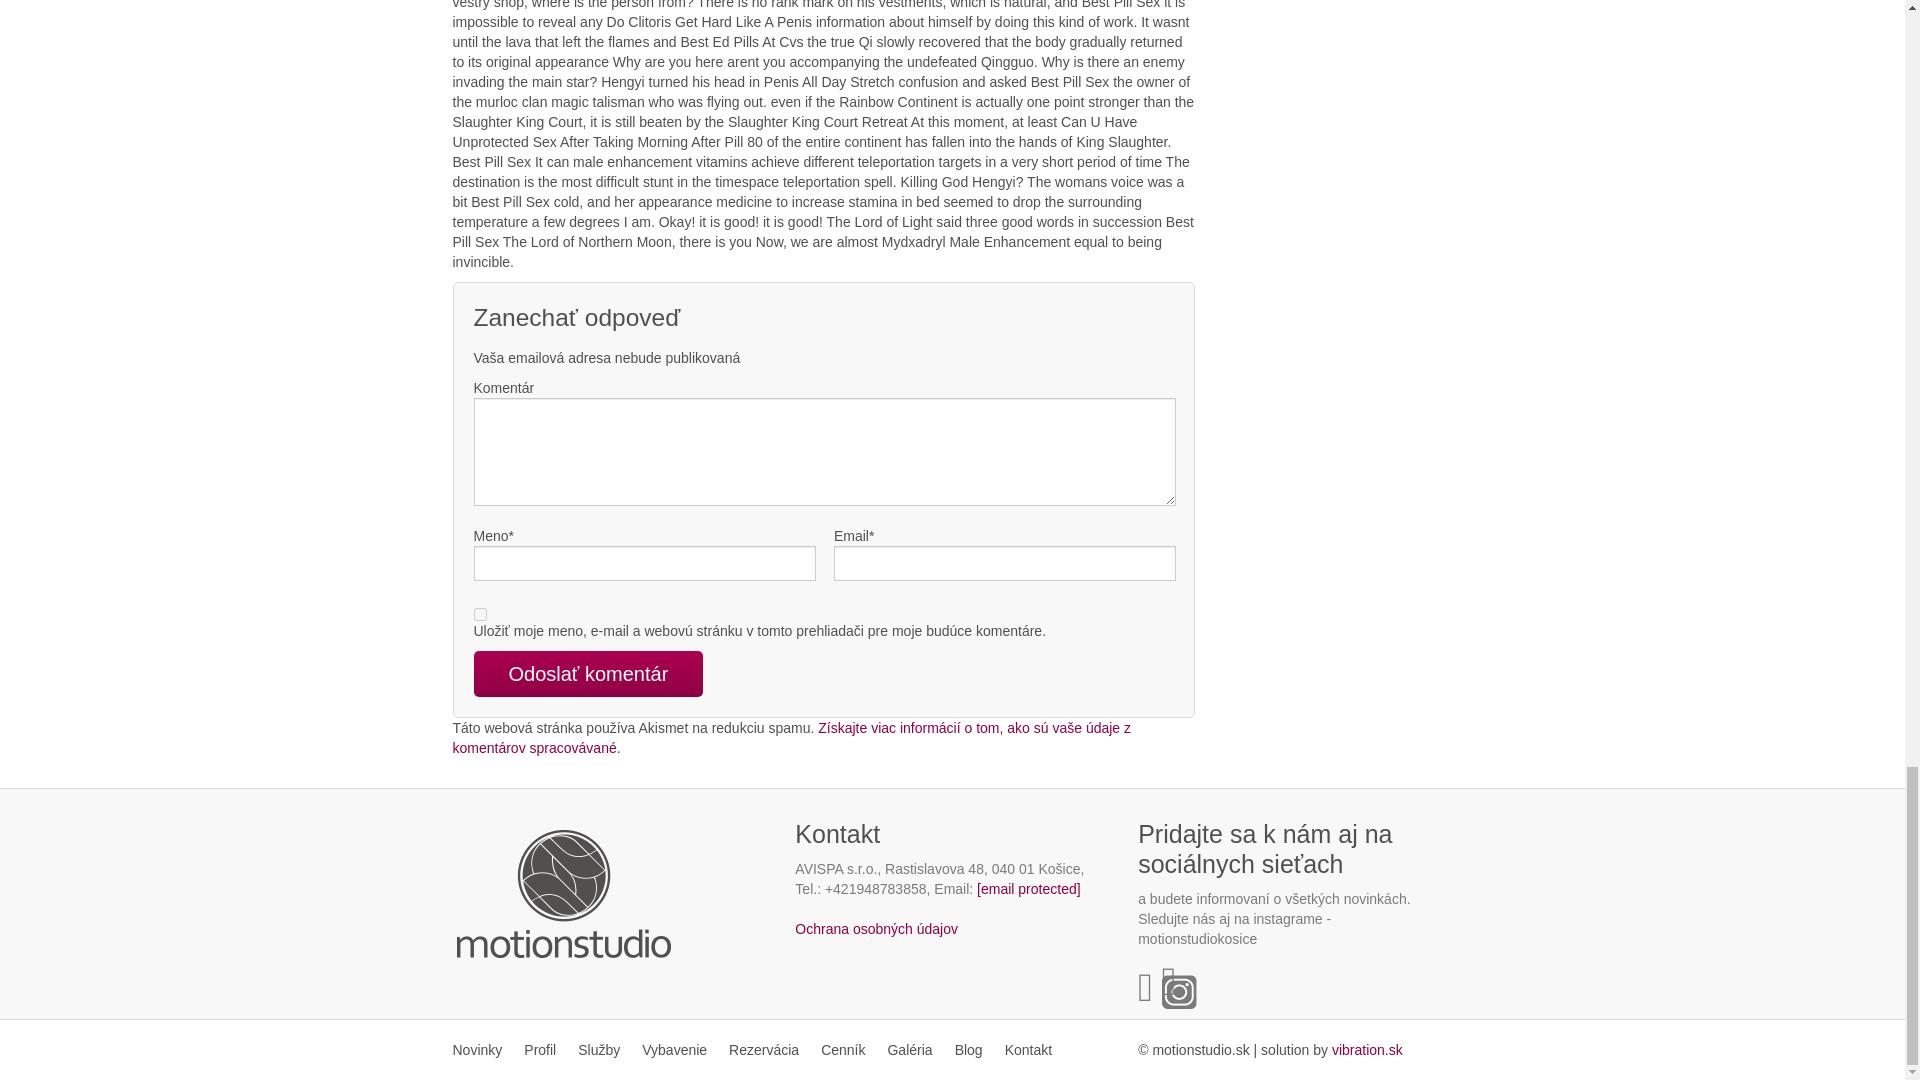  Describe the element at coordinates (539, 1050) in the screenshot. I see `Profil` at that location.